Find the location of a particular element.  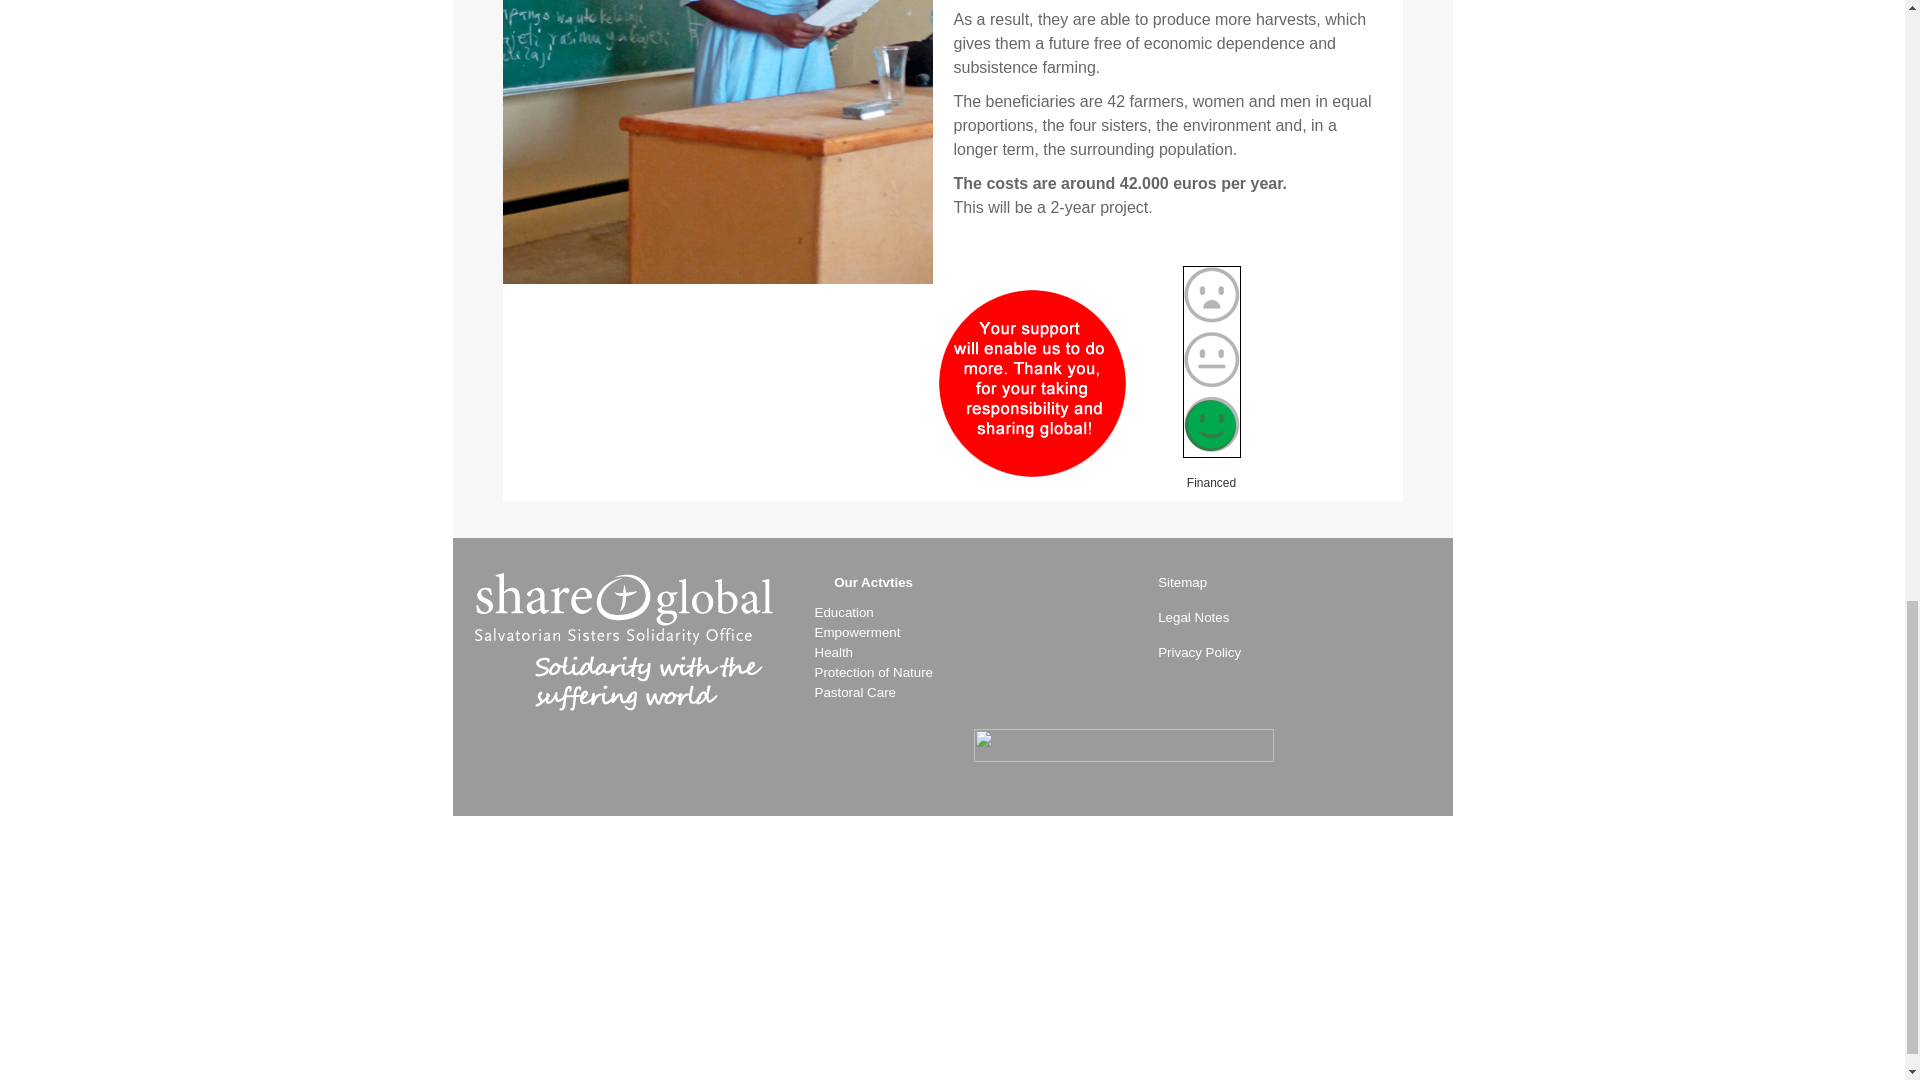

Education is located at coordinates (844, 612).